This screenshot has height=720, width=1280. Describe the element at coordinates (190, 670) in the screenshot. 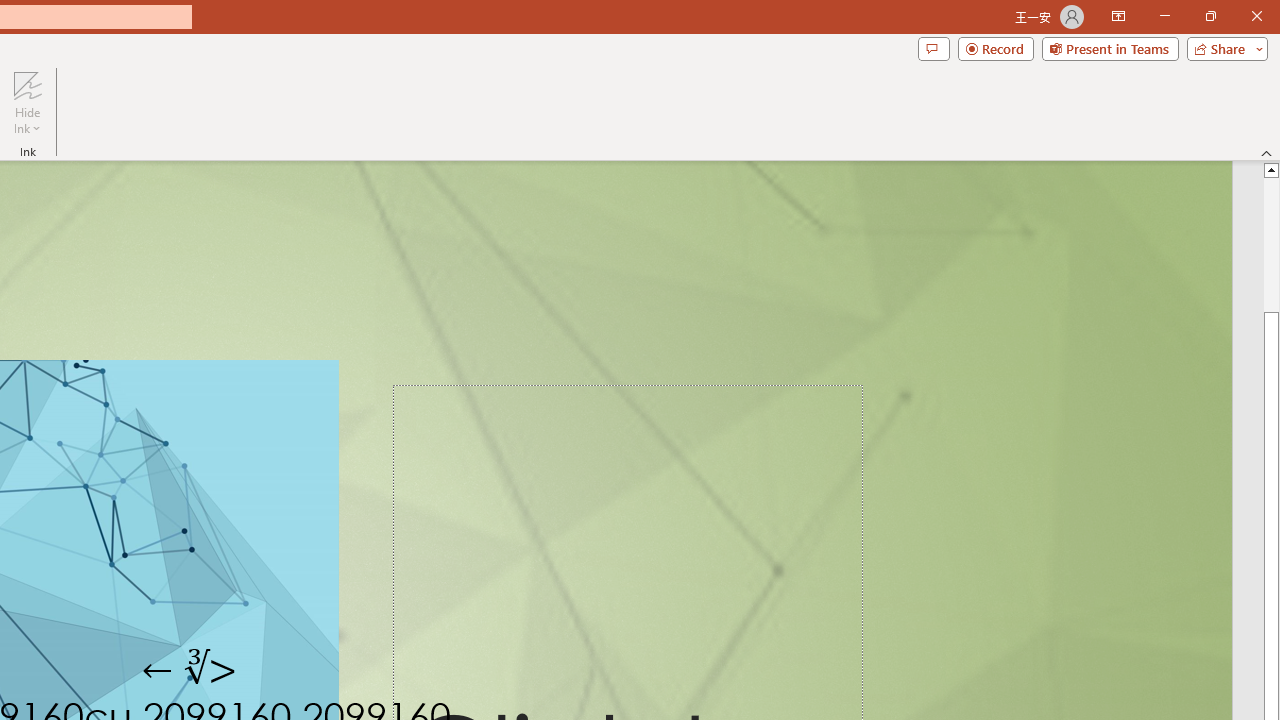

I see `TextBox 7` at that location.